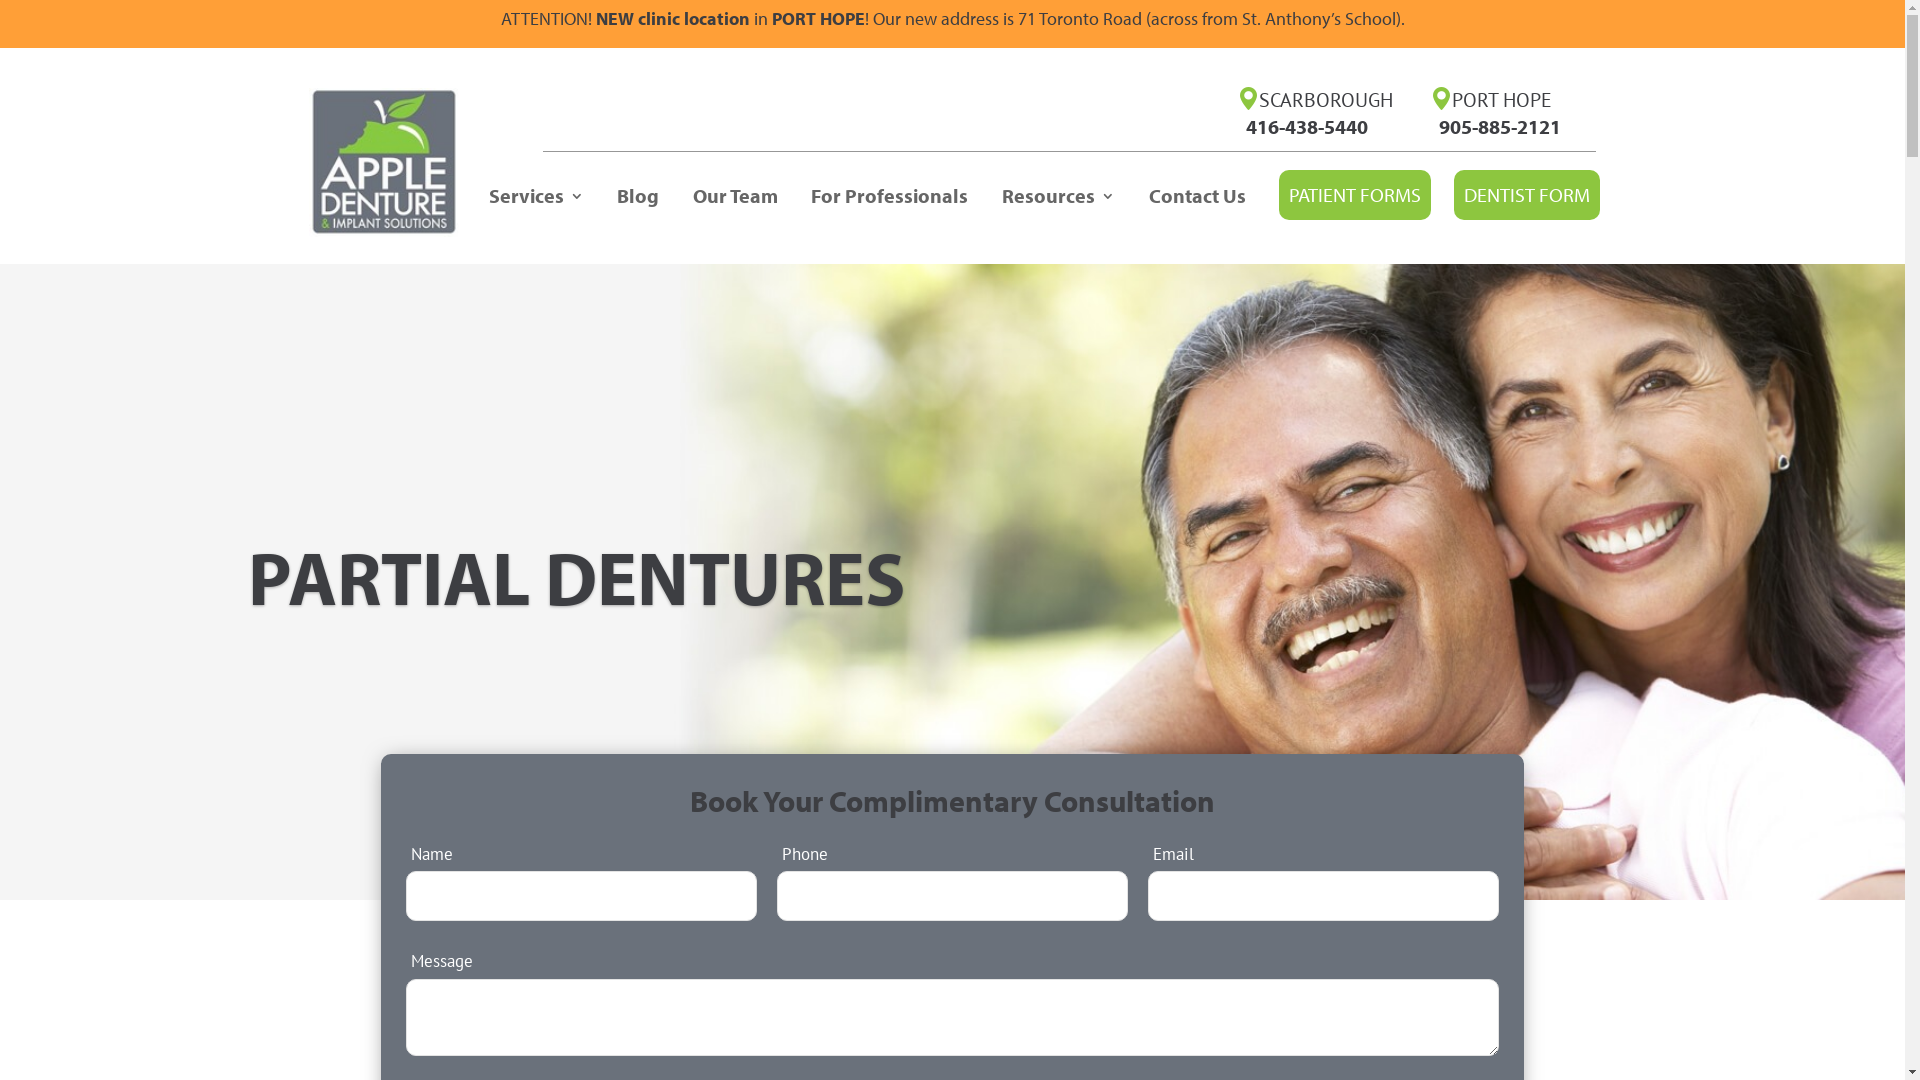 This screenshot has width=1920, height=1080. Describe the element at coordinates (736, 204) in the screenshot. I see `Our Team` at that location.